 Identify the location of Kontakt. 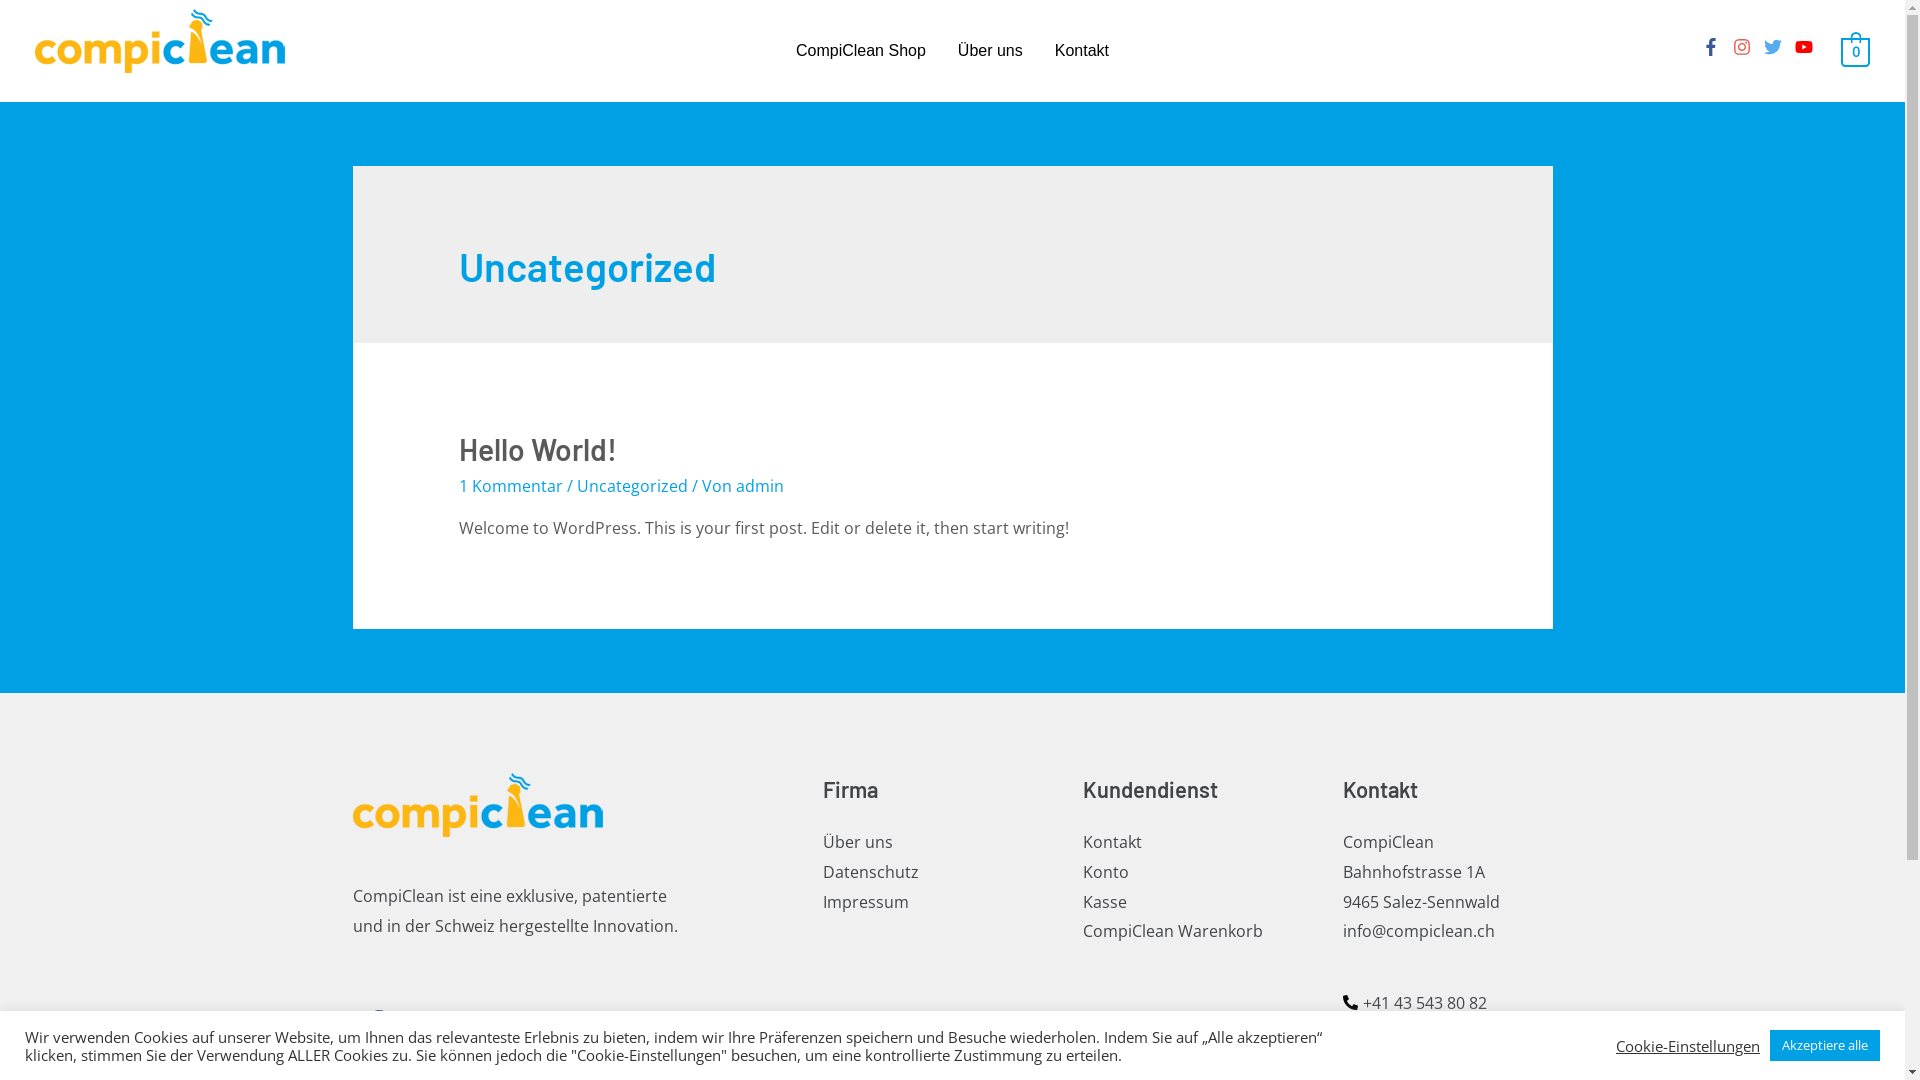
(1112, 842).